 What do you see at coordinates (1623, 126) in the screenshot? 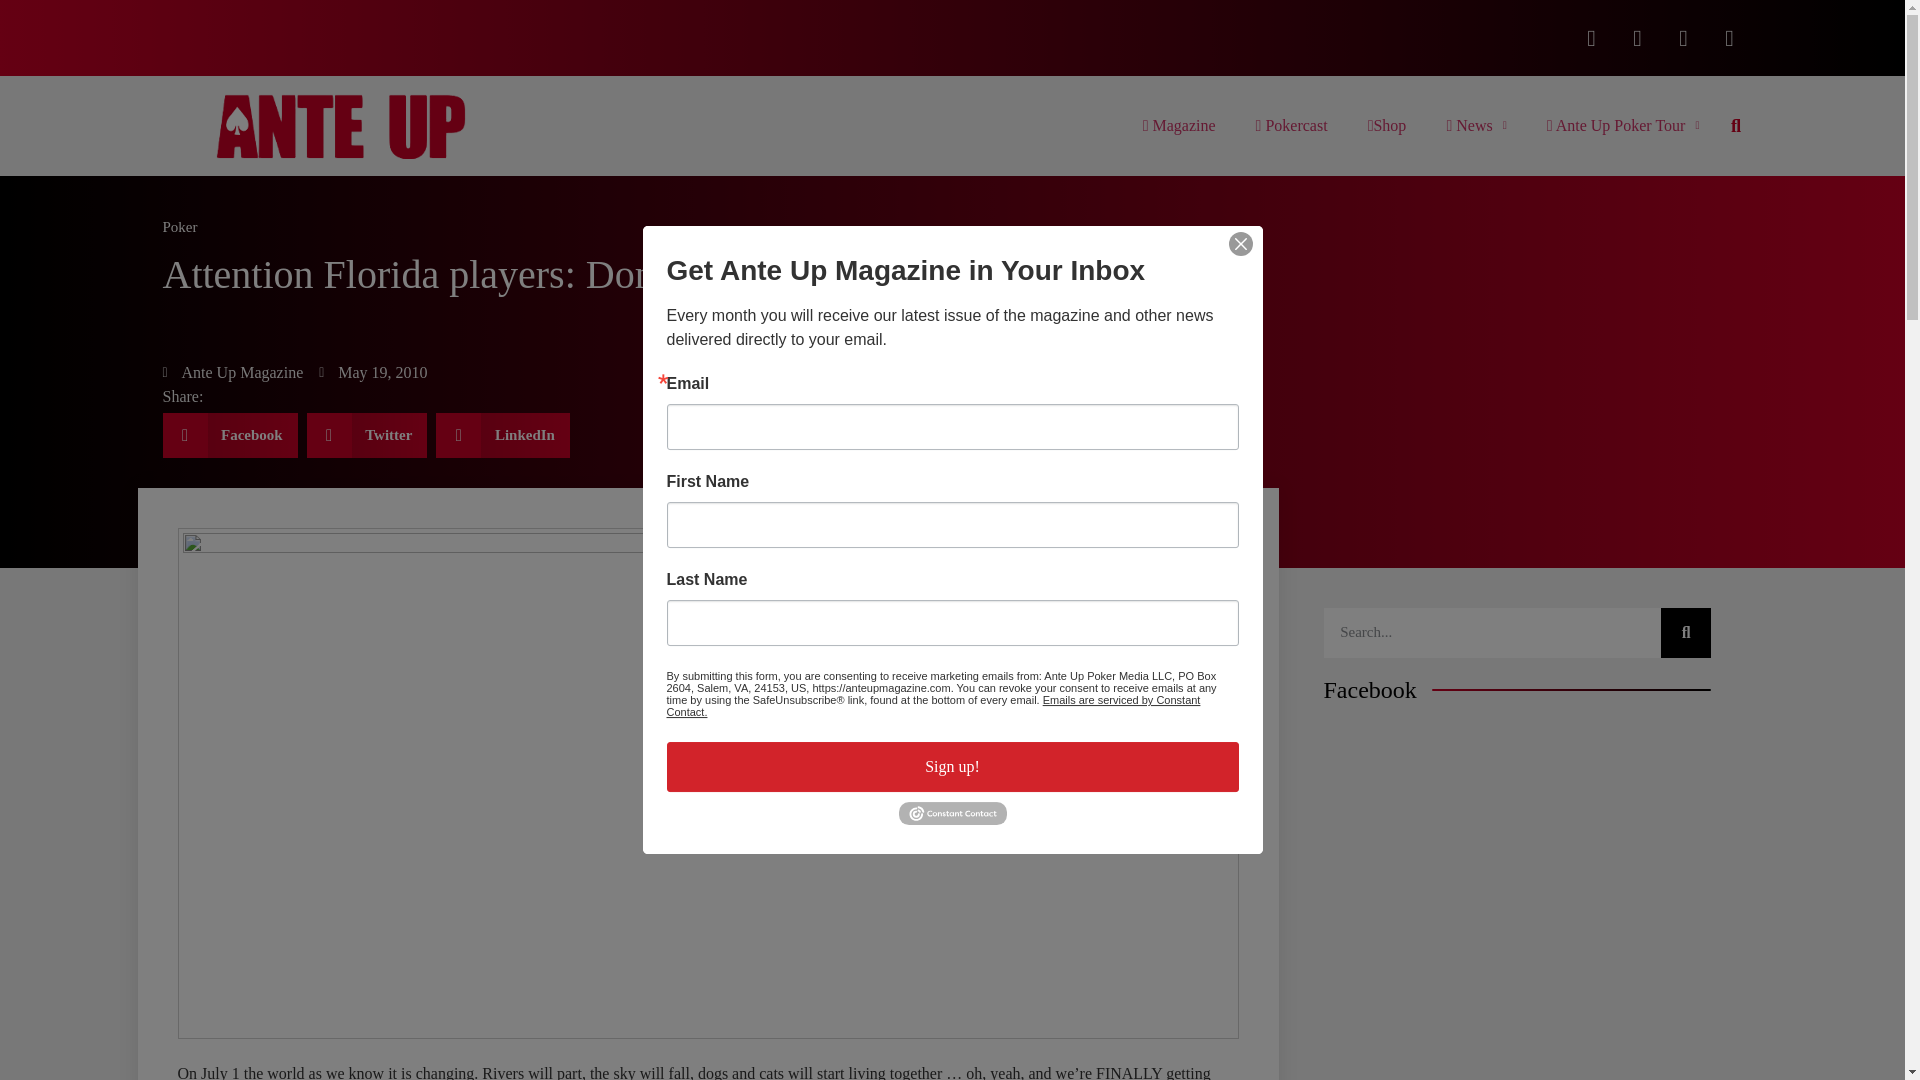
I see ` Ante Up Poker Tour` at bounding box center [1623, 126].